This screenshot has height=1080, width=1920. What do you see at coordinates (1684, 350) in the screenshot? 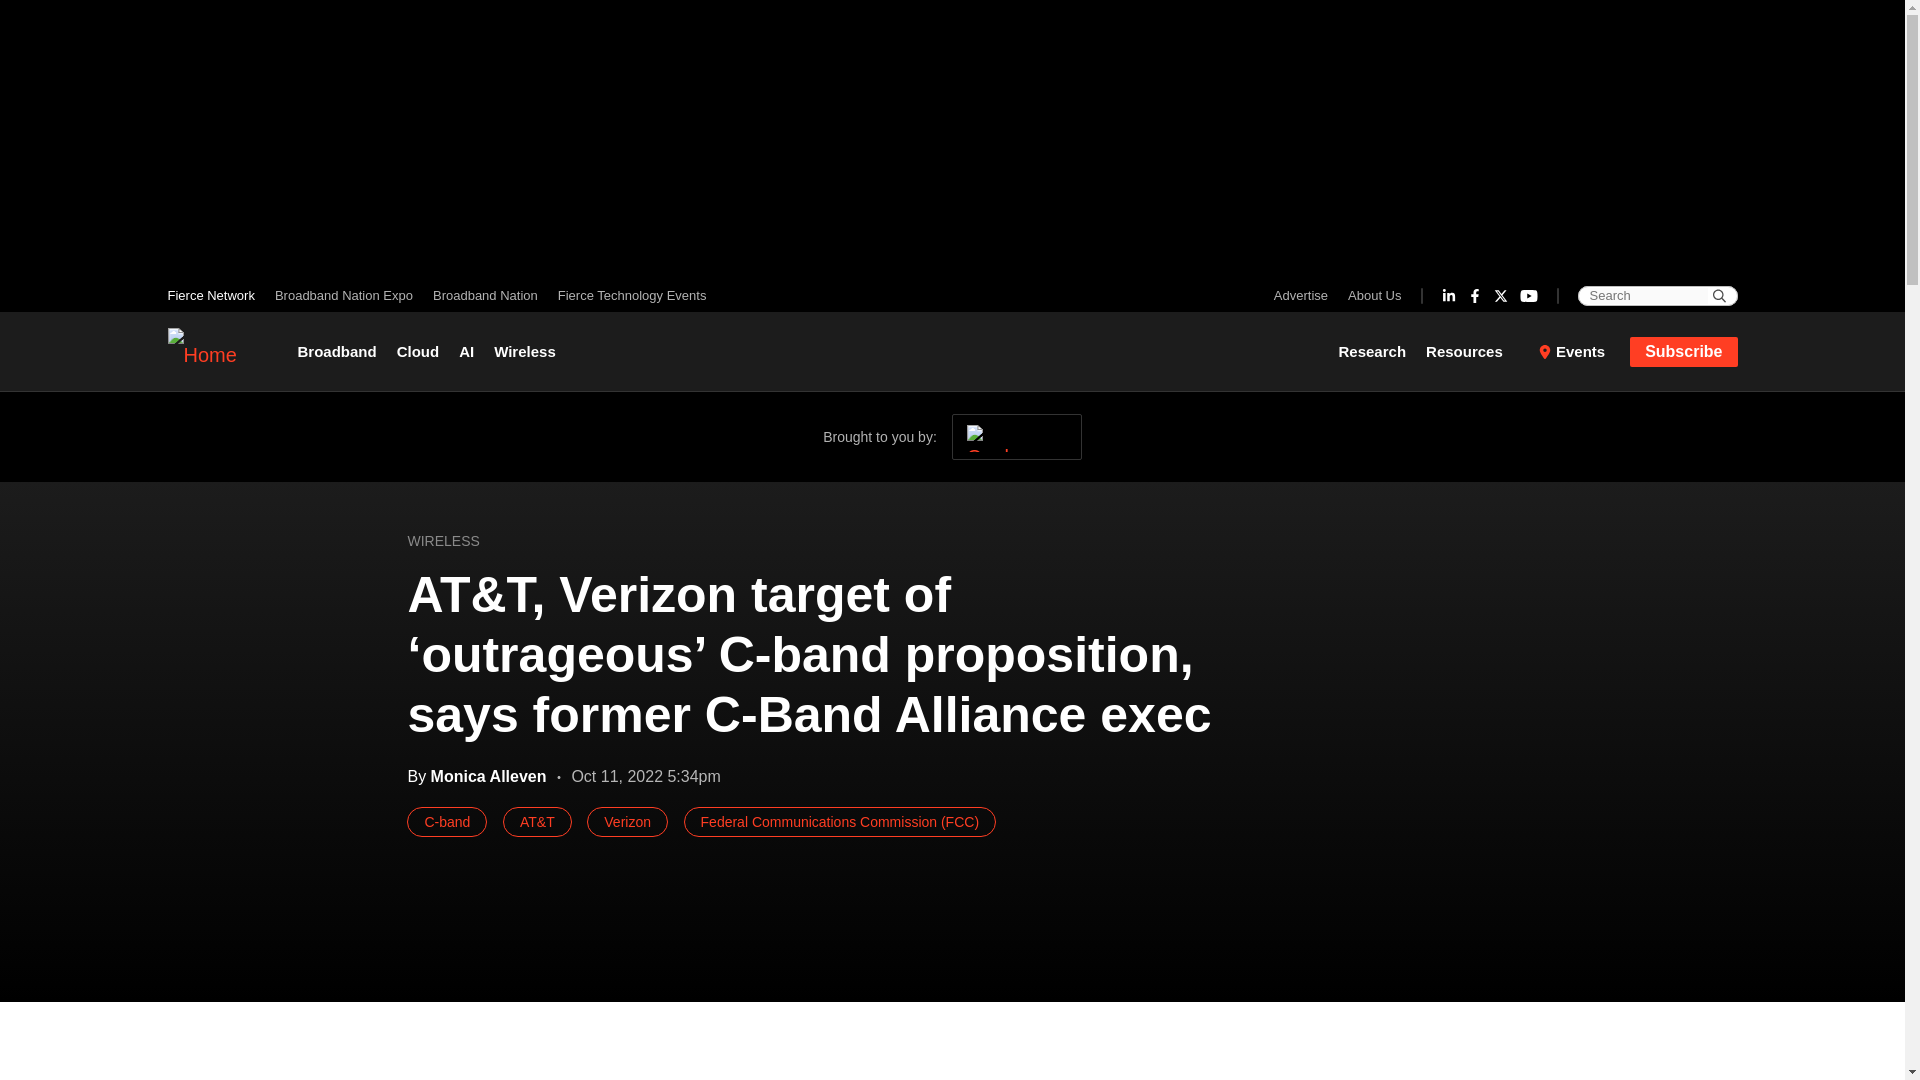
I see `Subscribe` at bounding box center [1684, 350].